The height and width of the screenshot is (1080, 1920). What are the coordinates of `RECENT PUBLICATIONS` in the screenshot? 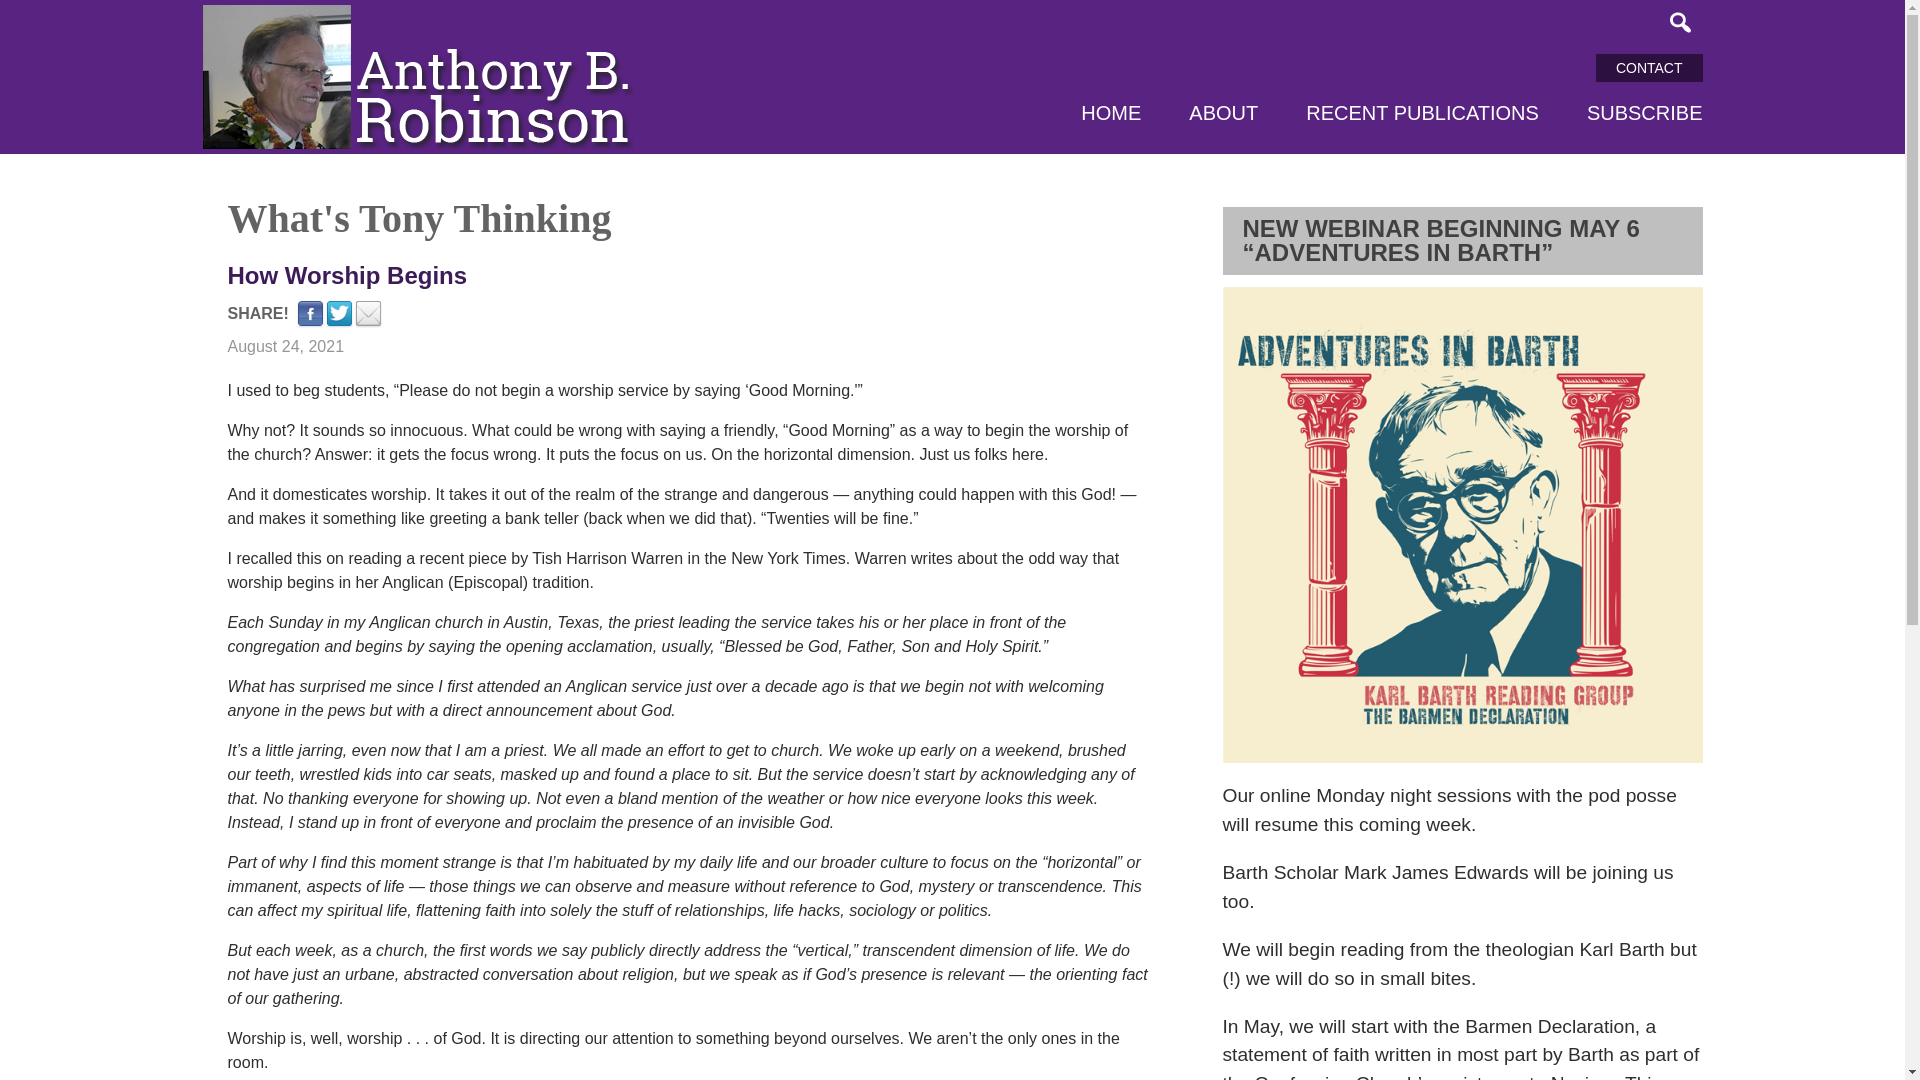 It's located at (1422, 114).